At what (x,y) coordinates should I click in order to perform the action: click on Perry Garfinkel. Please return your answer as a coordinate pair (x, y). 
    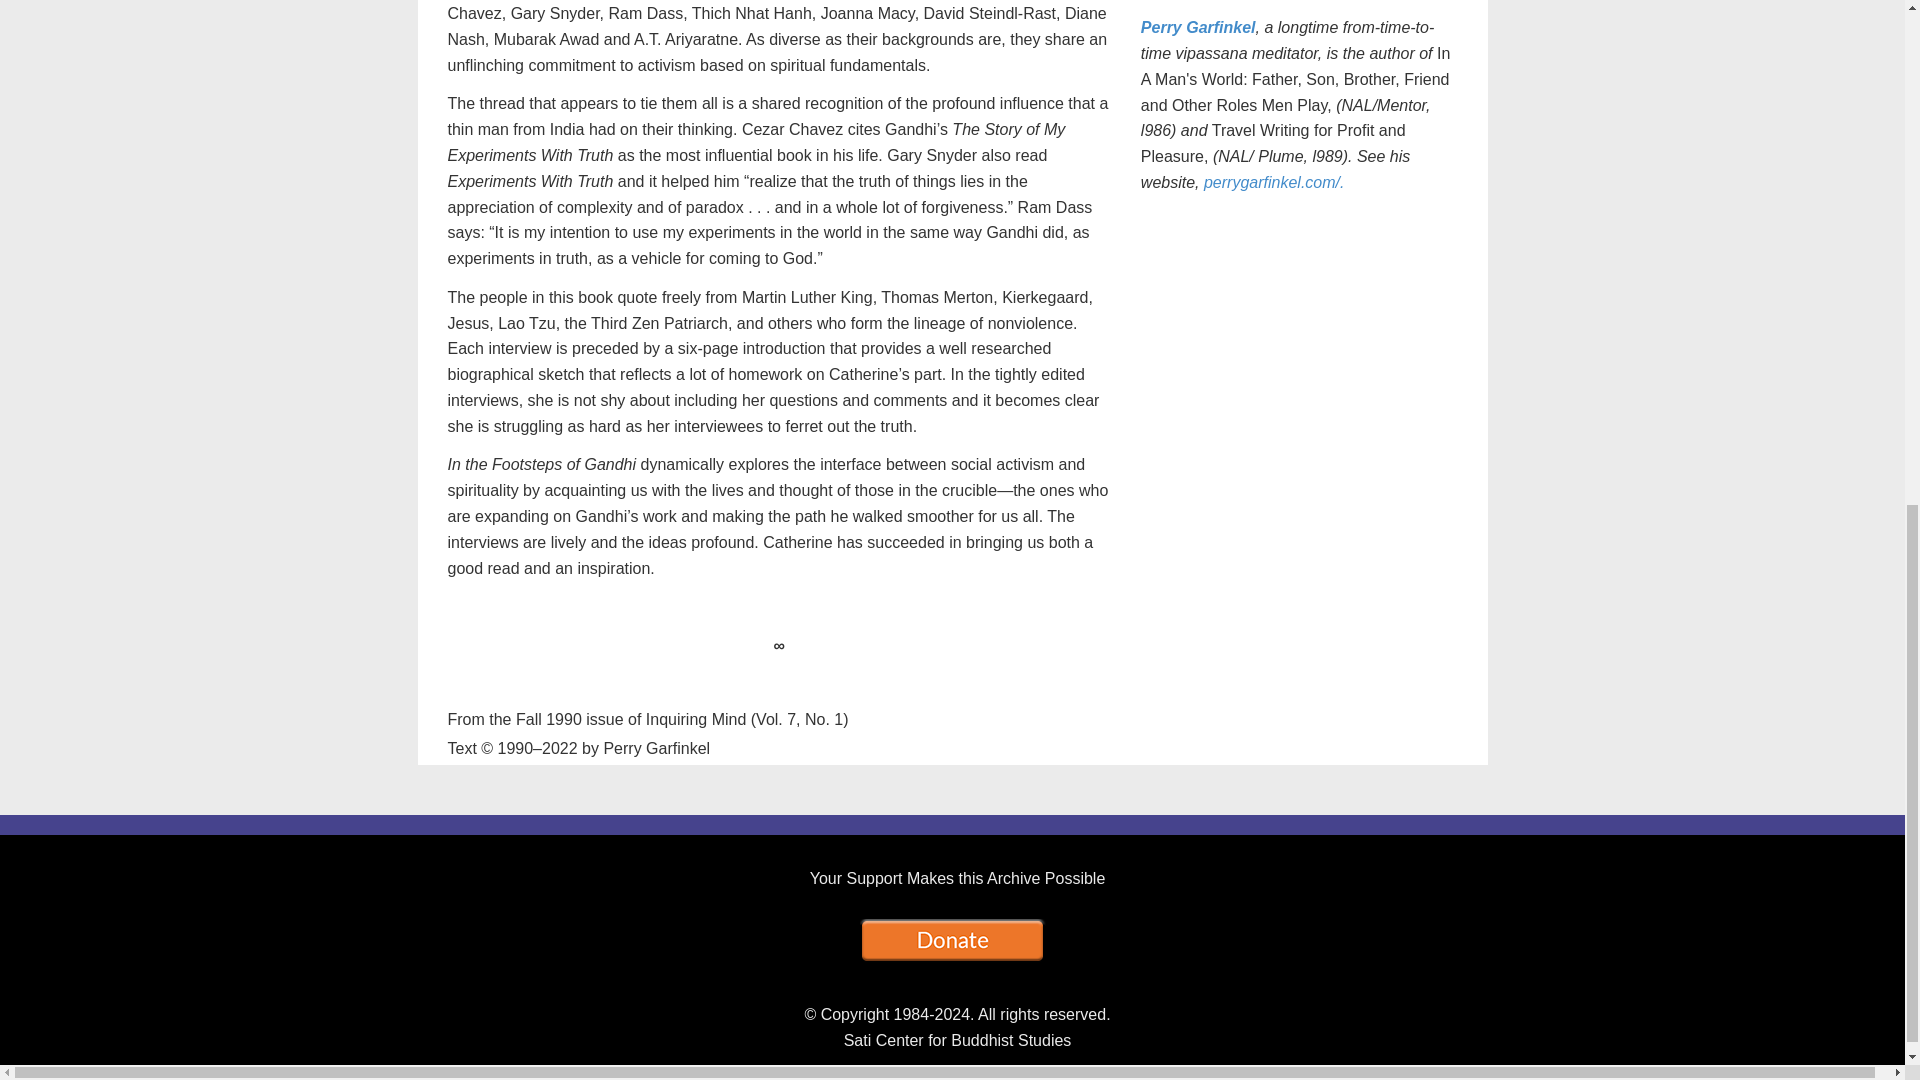
    Looking at the image, I should click on (1198, 27).